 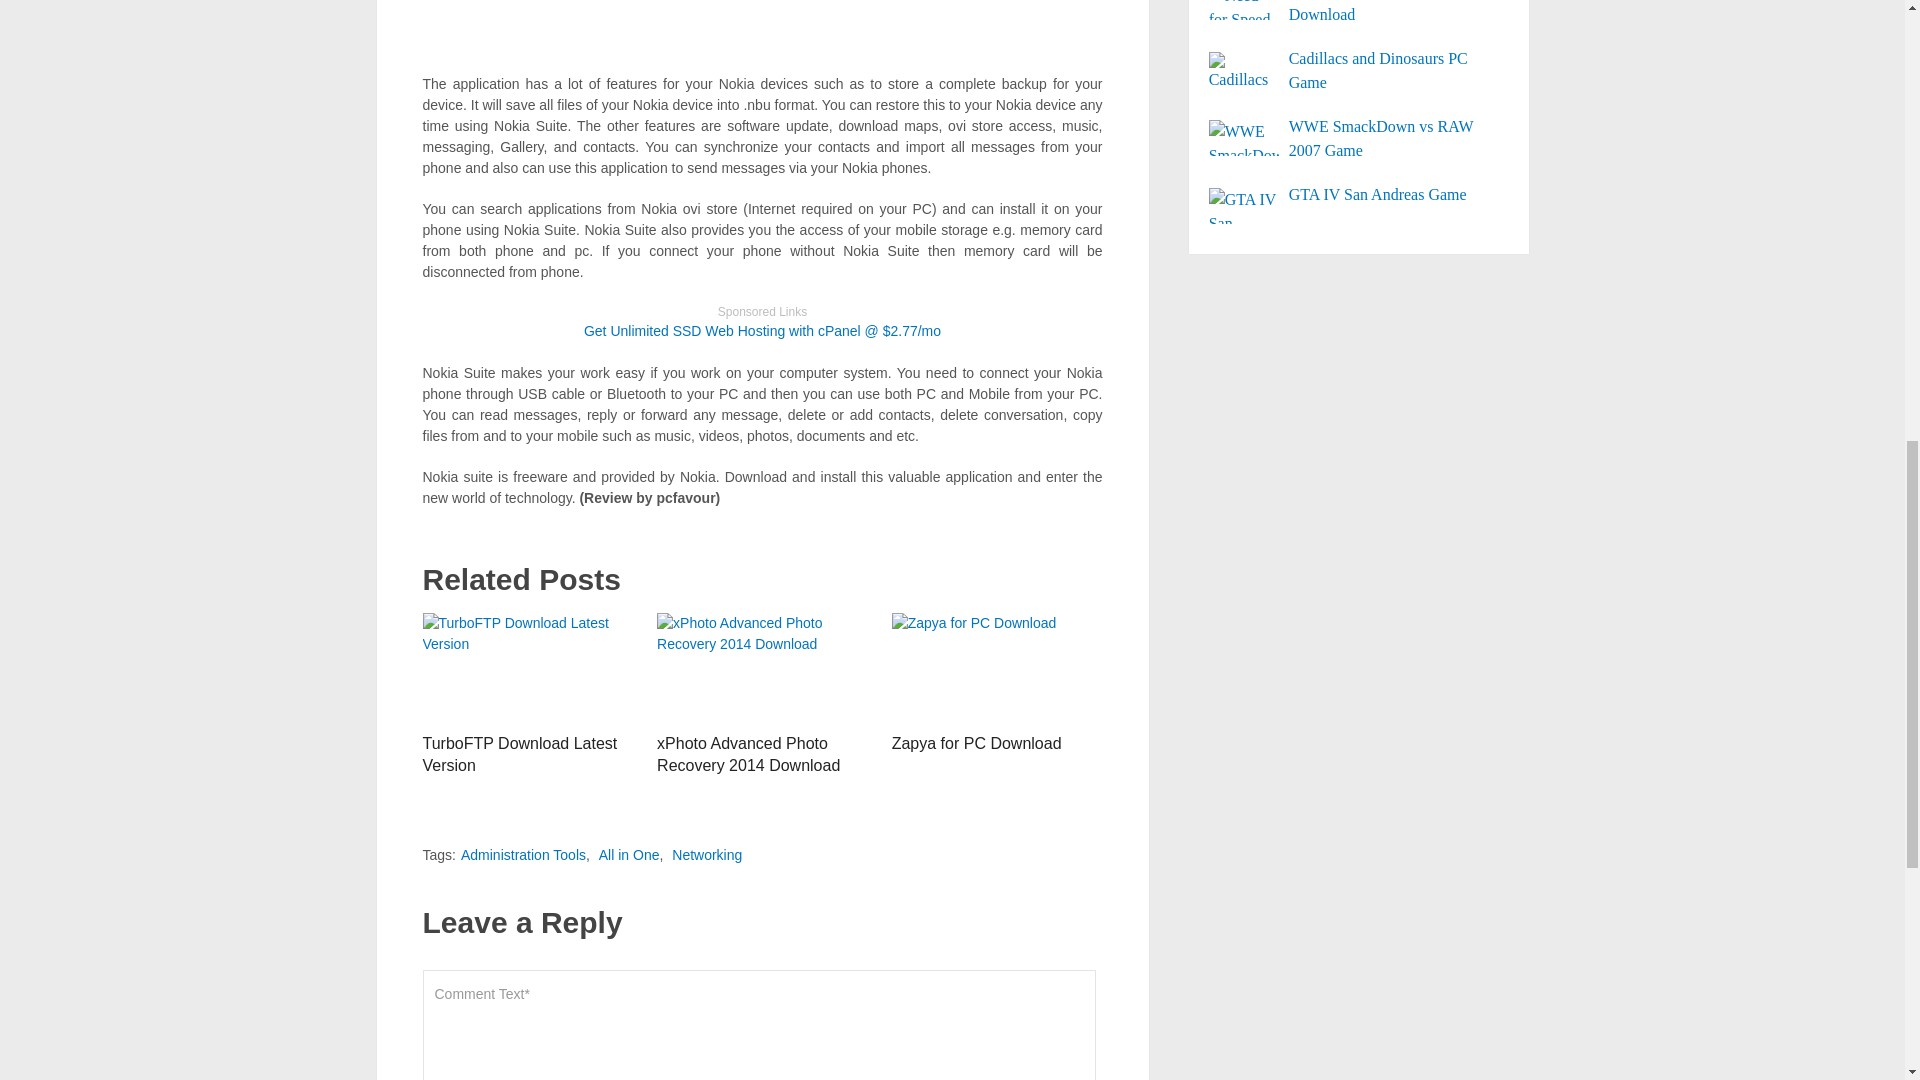 I want to click on TurboFTP Download Latest Version, so click(x=519, y=754).